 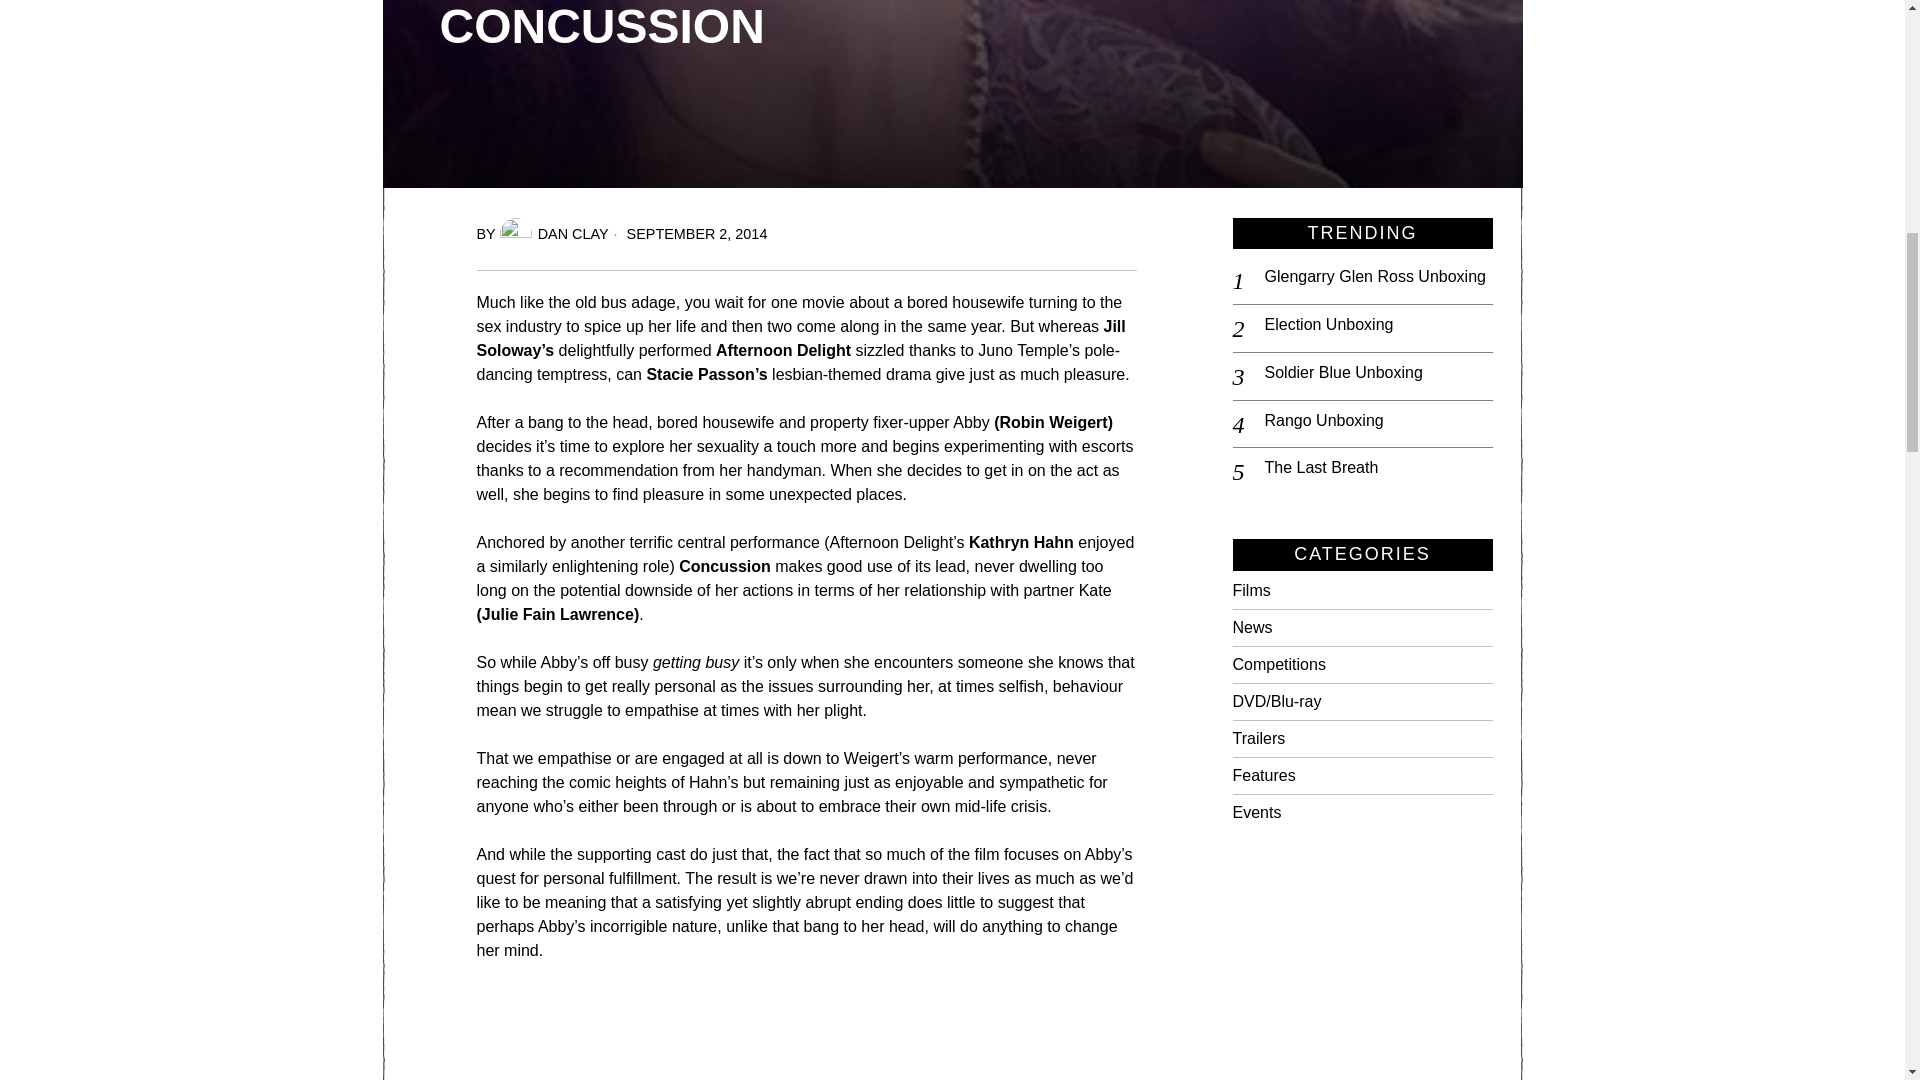 What do you see at coordinates (1842, 30) in the screenshot?
I see `Films` at bounding box center [1842, 30].